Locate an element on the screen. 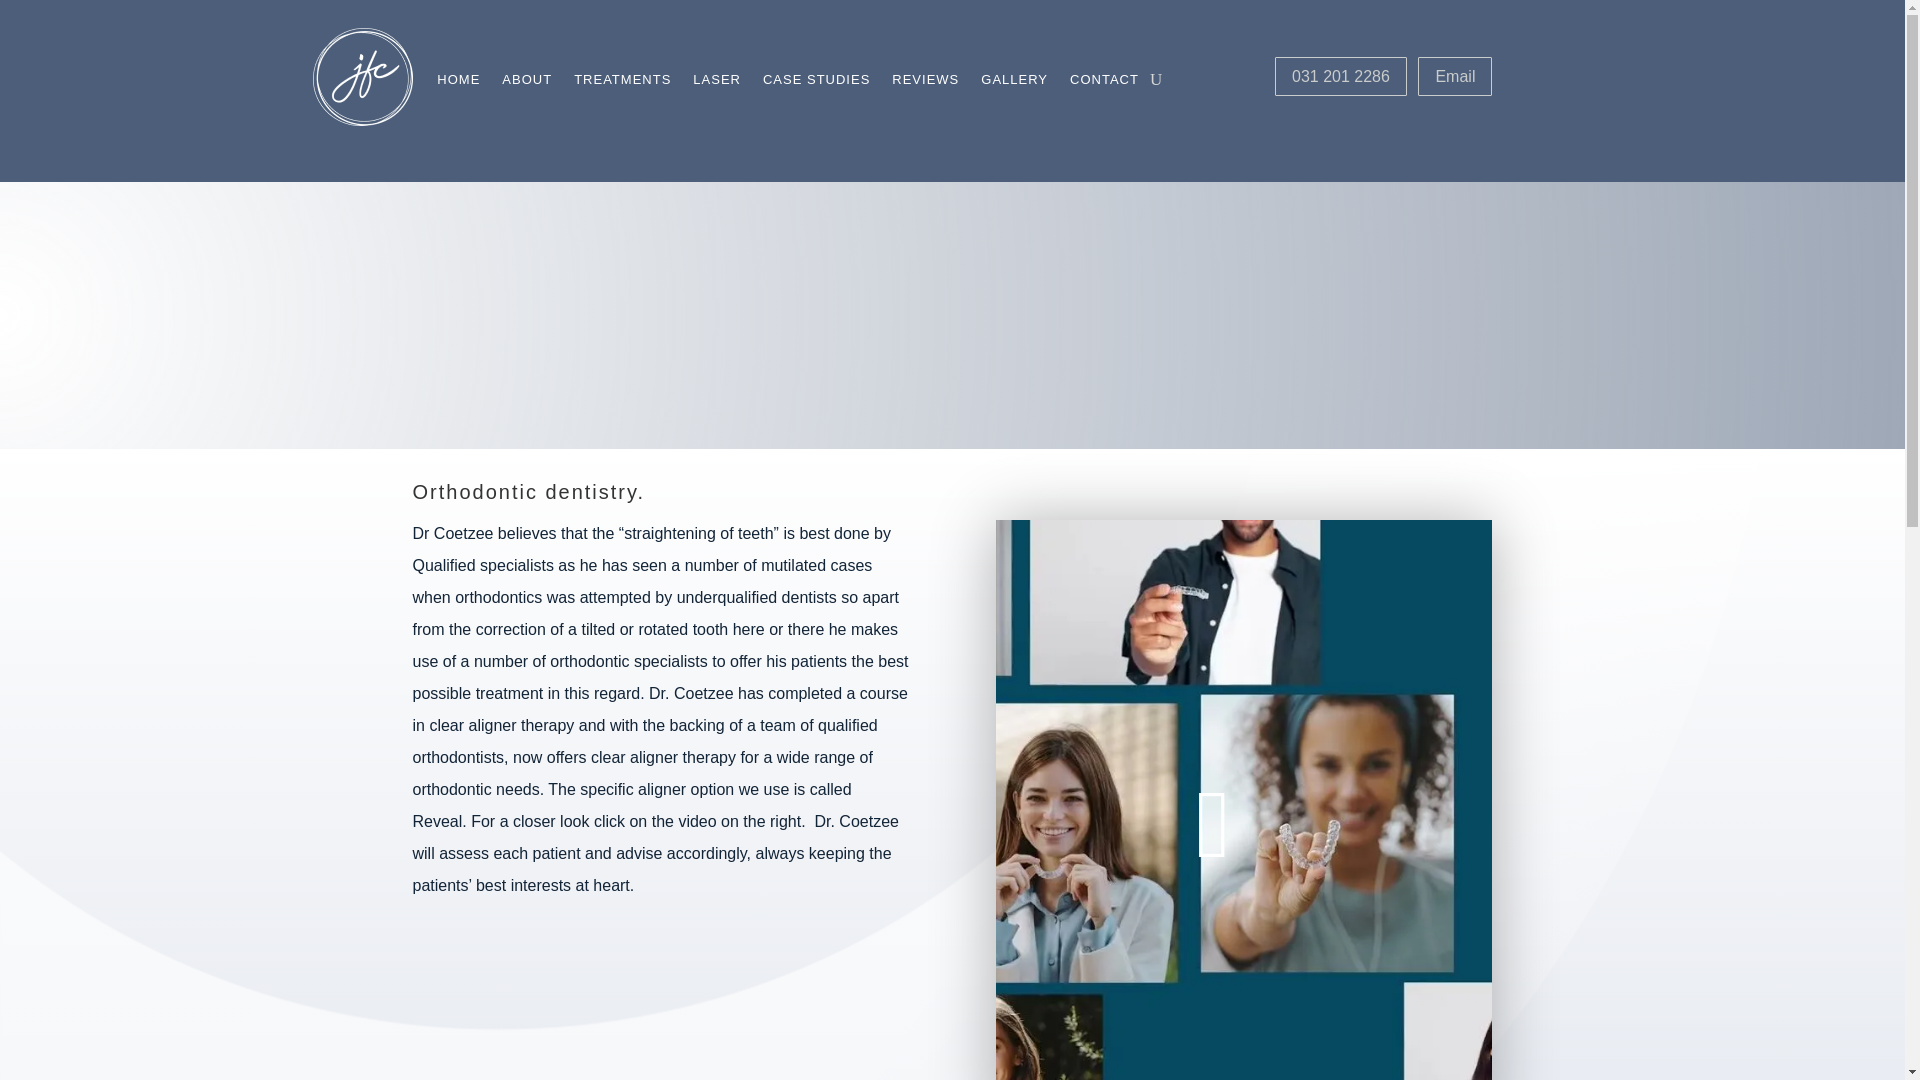 The height and width of the screenshot is (1080, 1920). HOME is located at coordinates (458, 84).